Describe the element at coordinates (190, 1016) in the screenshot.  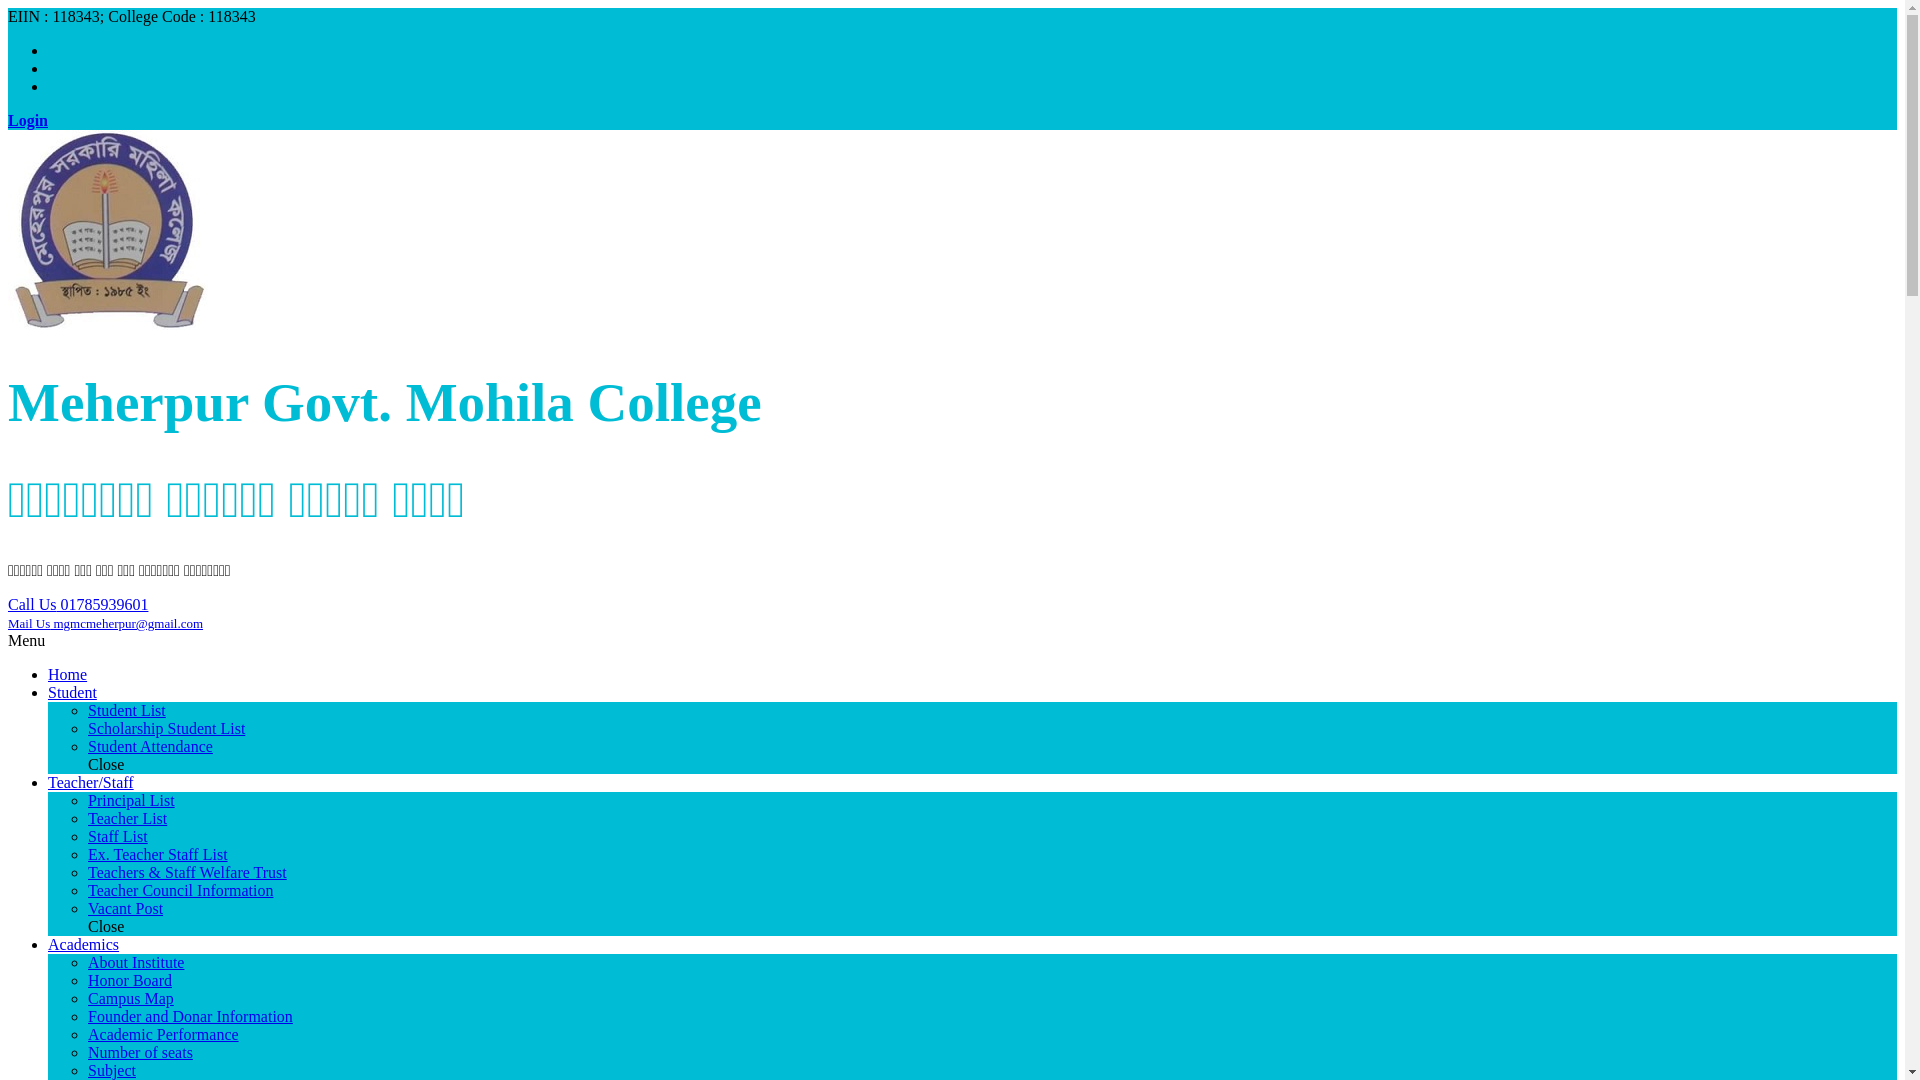
I see `Founder and Donar Information` at that location.